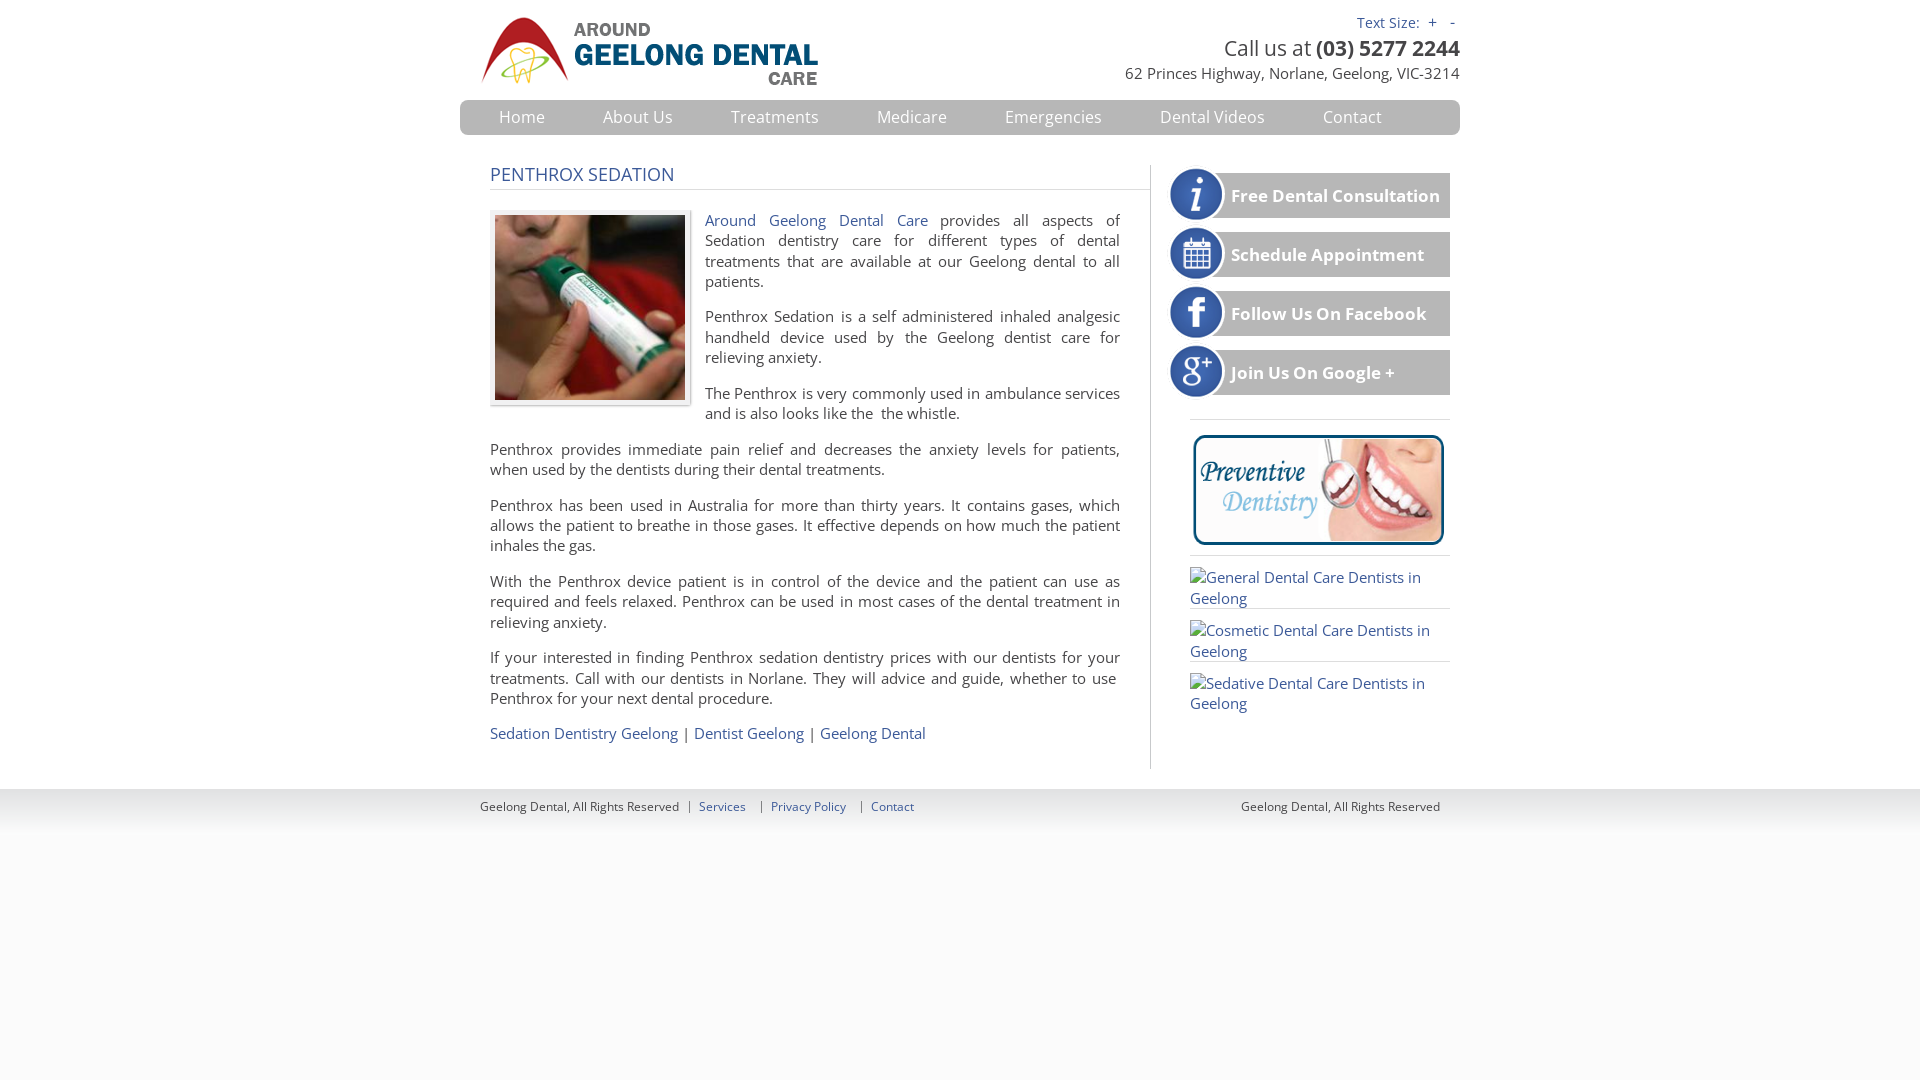  Describe the element at coordinates (775, 118) in the screenshot. I see `Treatments` at that location.